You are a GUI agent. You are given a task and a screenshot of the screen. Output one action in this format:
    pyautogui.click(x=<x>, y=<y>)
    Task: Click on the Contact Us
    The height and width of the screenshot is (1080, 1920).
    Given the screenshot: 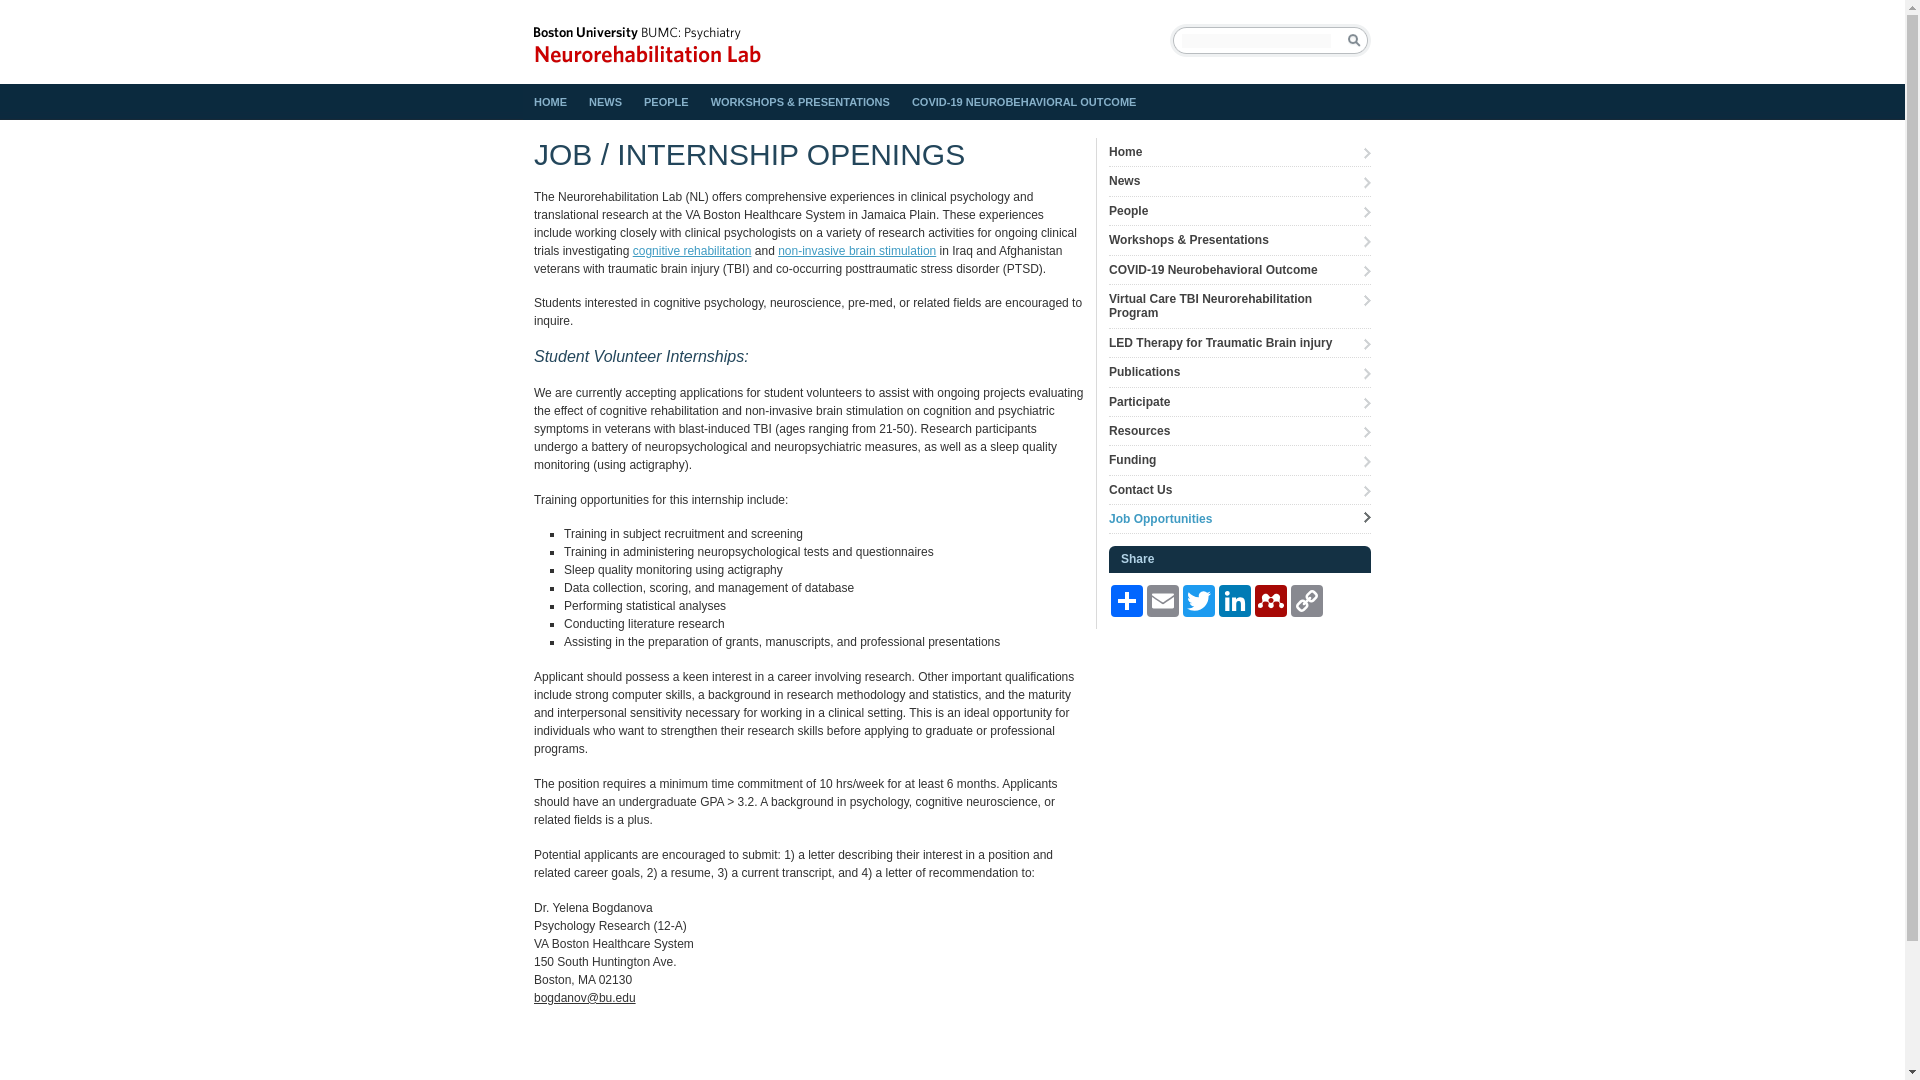 What is the action you would take?
    pyautogui.click(x=1240, y=490)
    